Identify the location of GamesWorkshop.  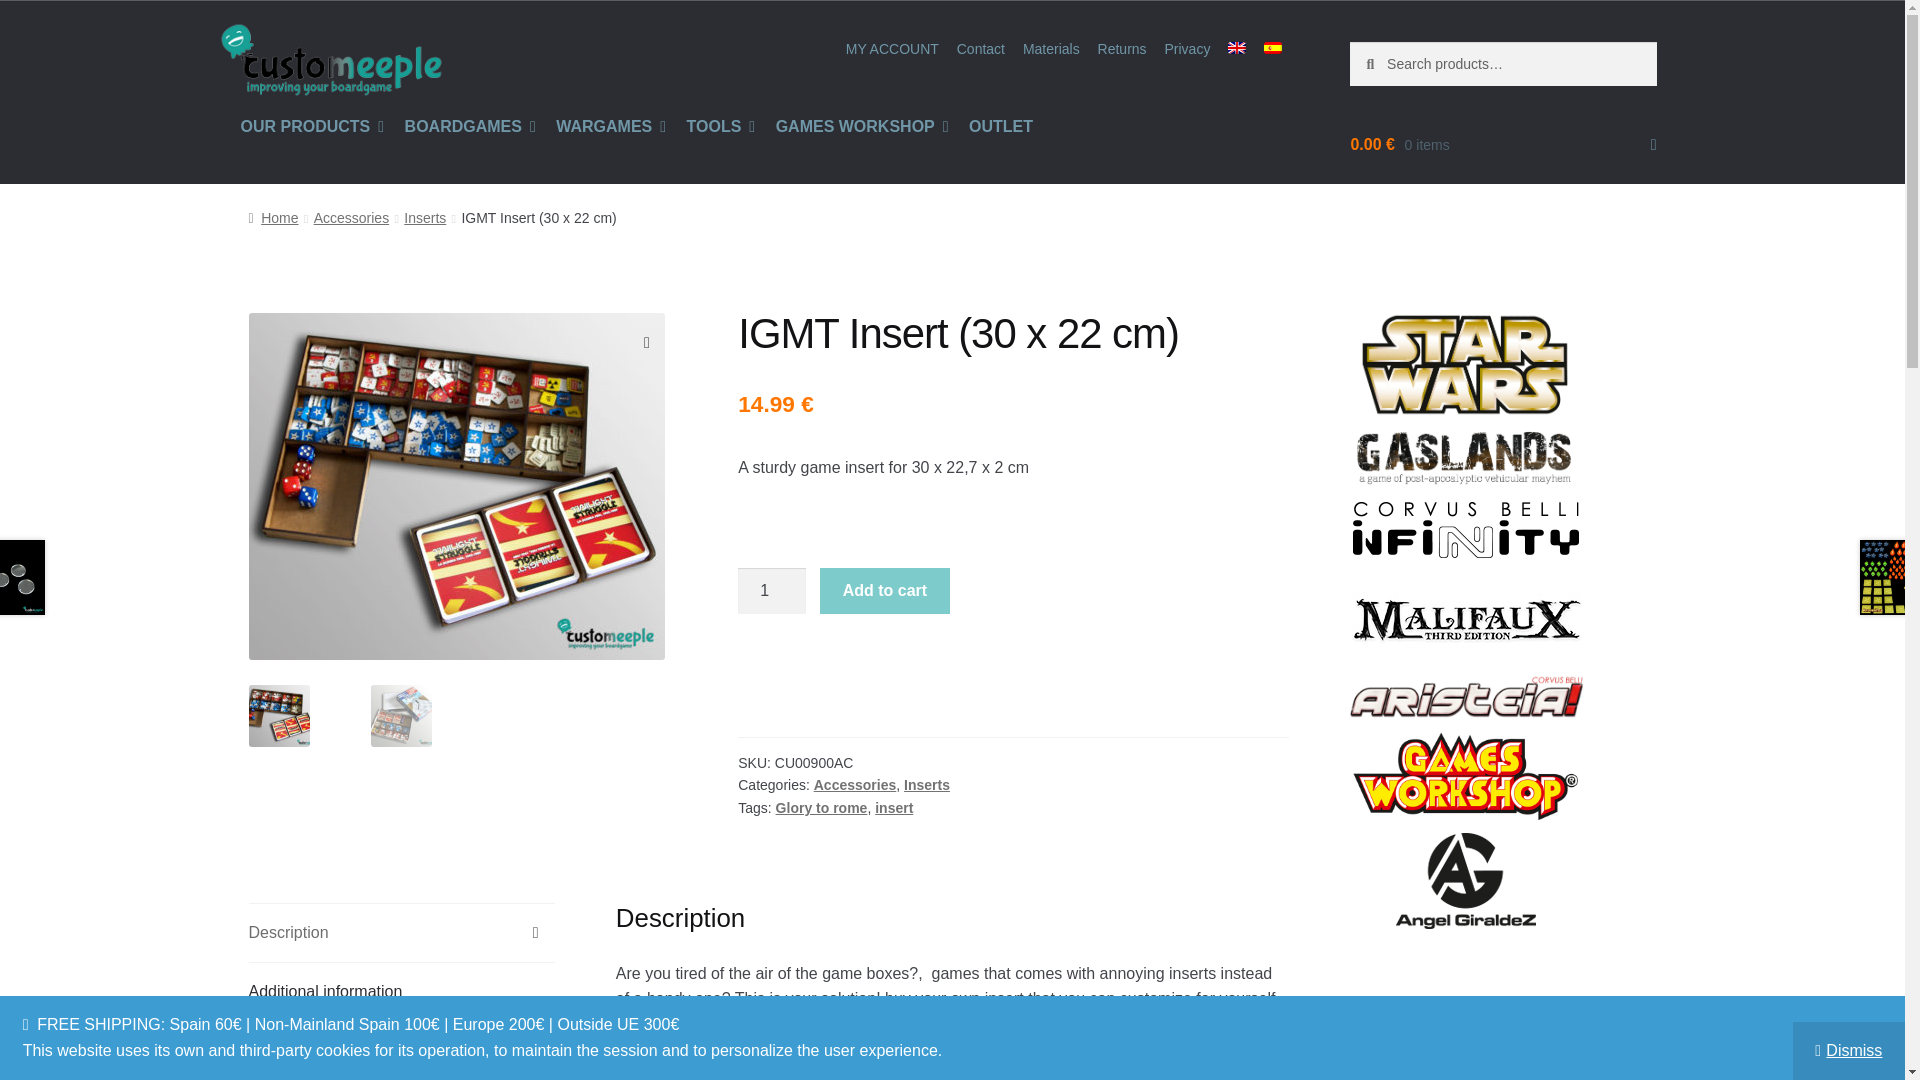
(1466, 775).